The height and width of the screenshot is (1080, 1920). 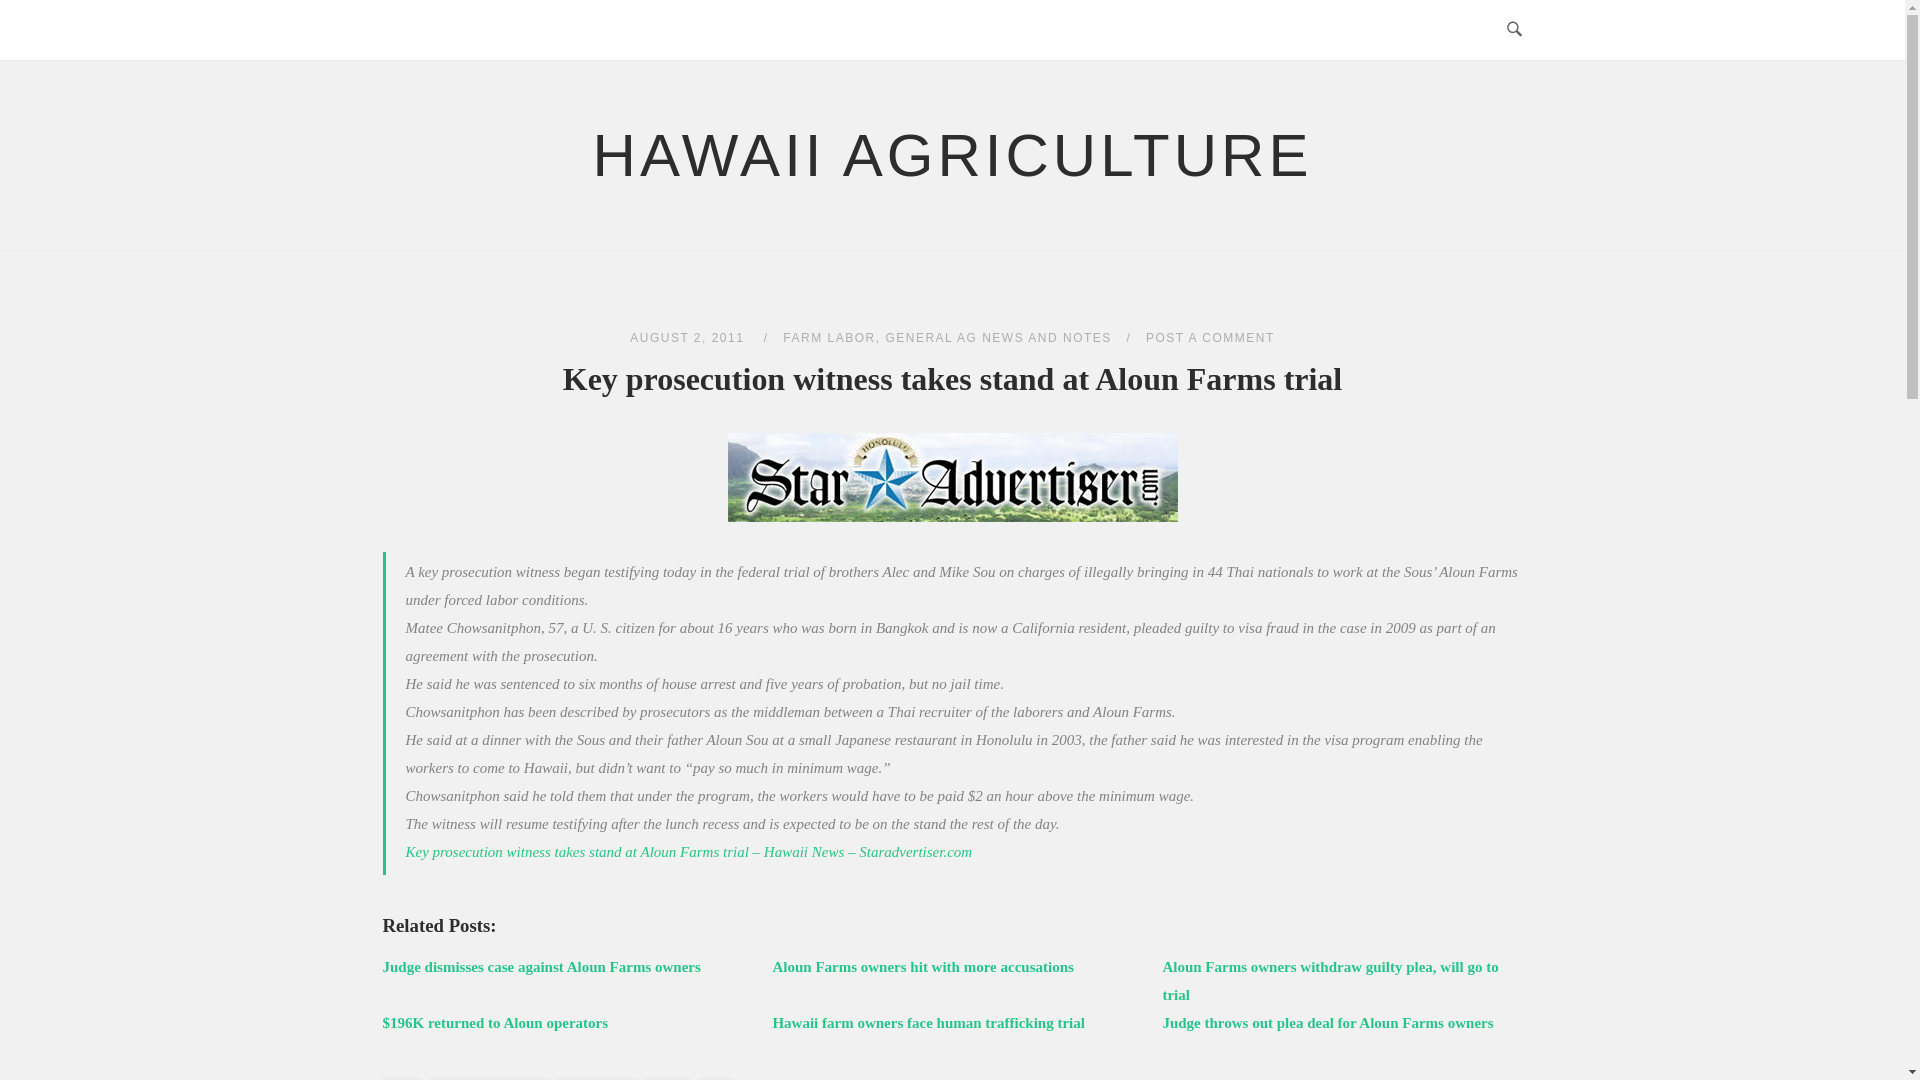 What do you see at coordinates (953, 156) in the screenshot?
I see `HAWAII AGRICULTURE` at bounding box center [953, 156].